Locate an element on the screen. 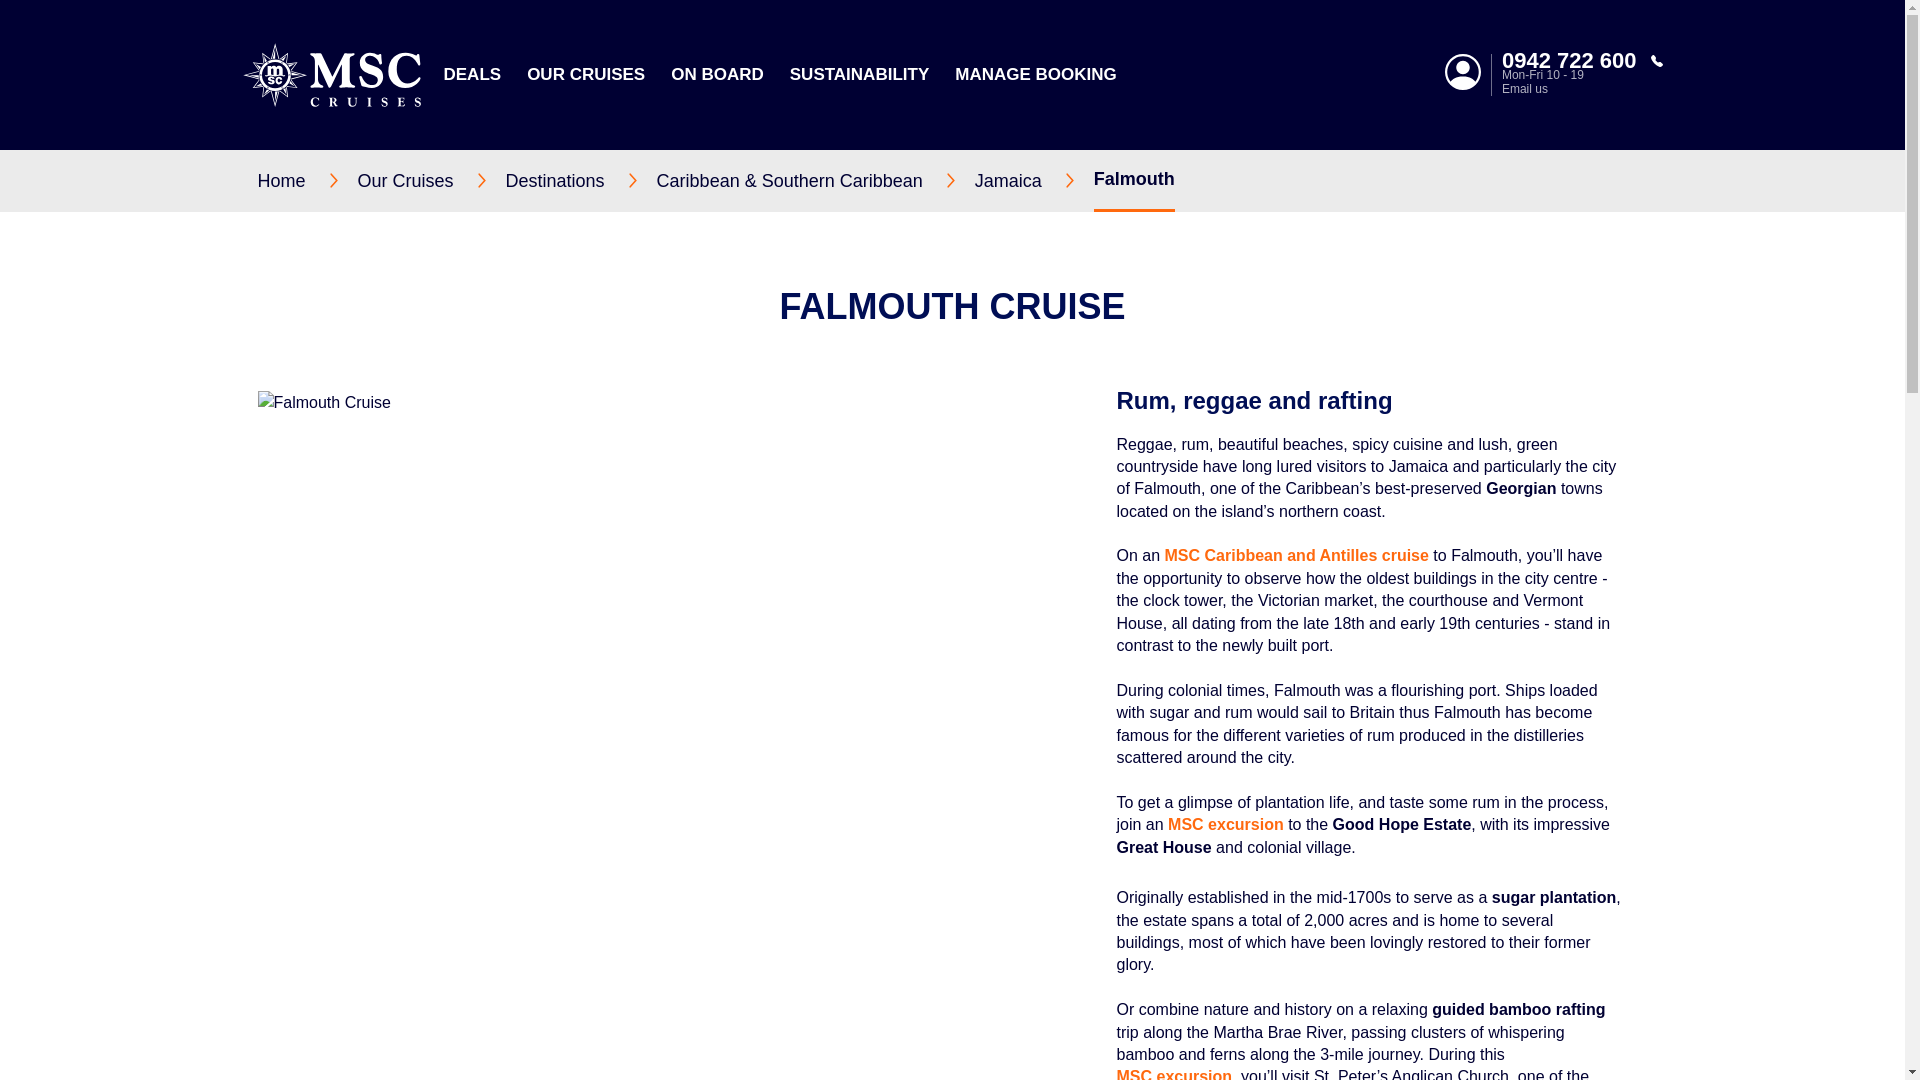 Image resolution: width=1920 pixels, height=1080 pixels. DEALS is located at coordinates (472, 74).